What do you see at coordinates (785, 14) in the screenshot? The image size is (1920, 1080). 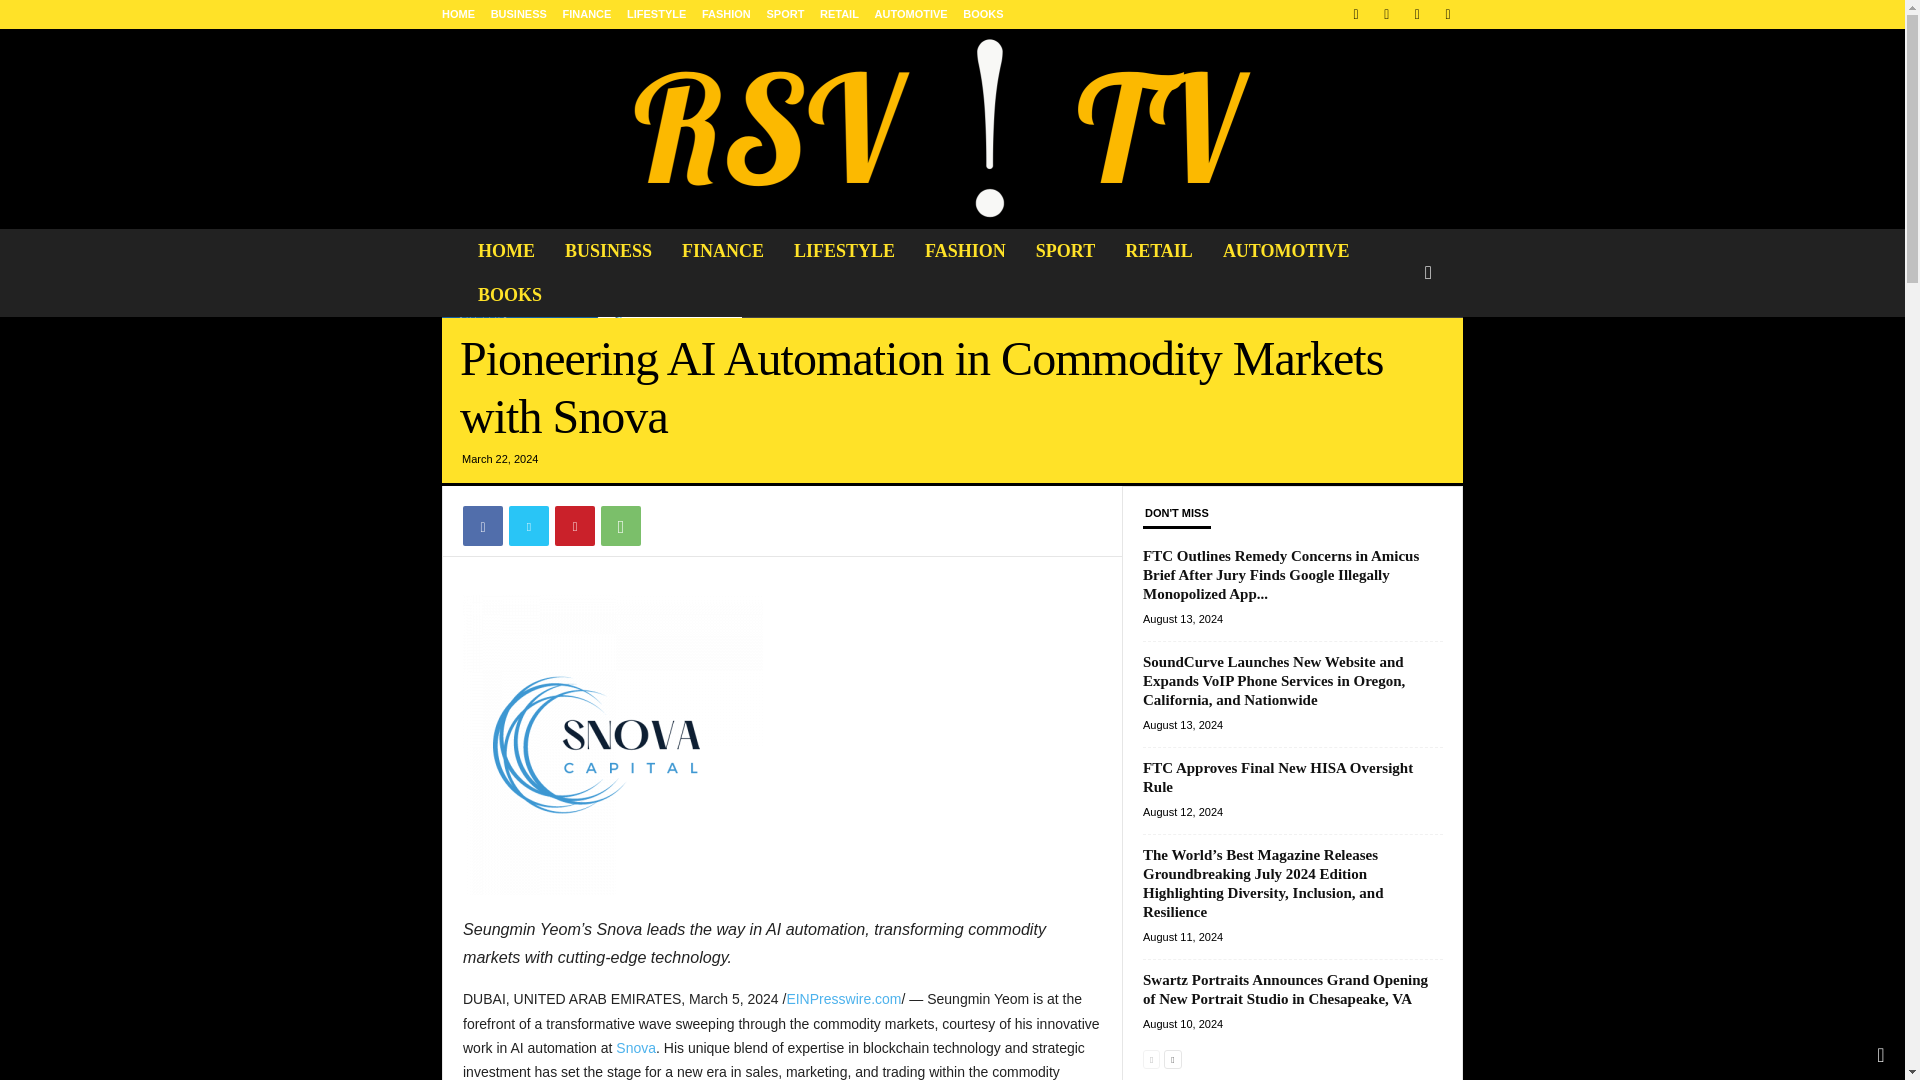 I see `SPORT` at bounding box center [785, 14].